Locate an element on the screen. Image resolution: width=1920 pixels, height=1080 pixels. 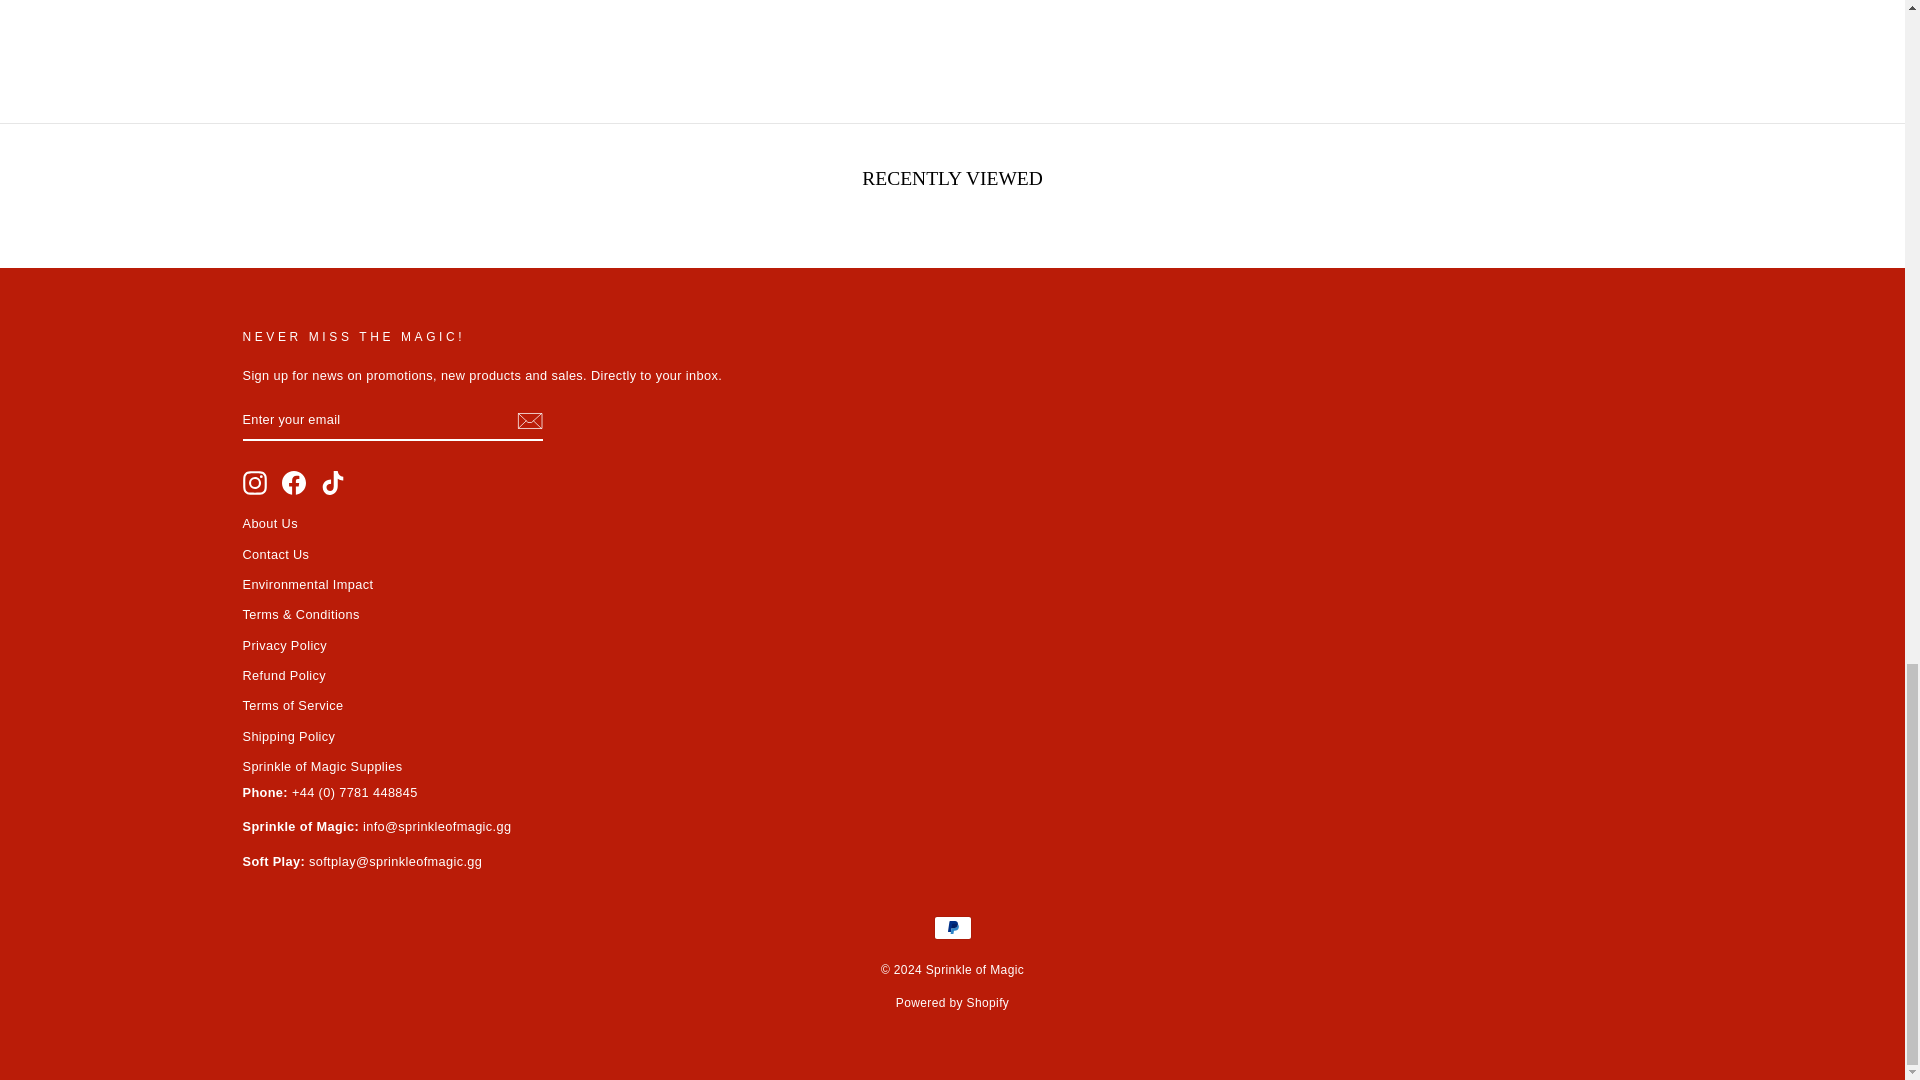
Sprinkle of Magic on Facebook is located at coordinates (294, 482).